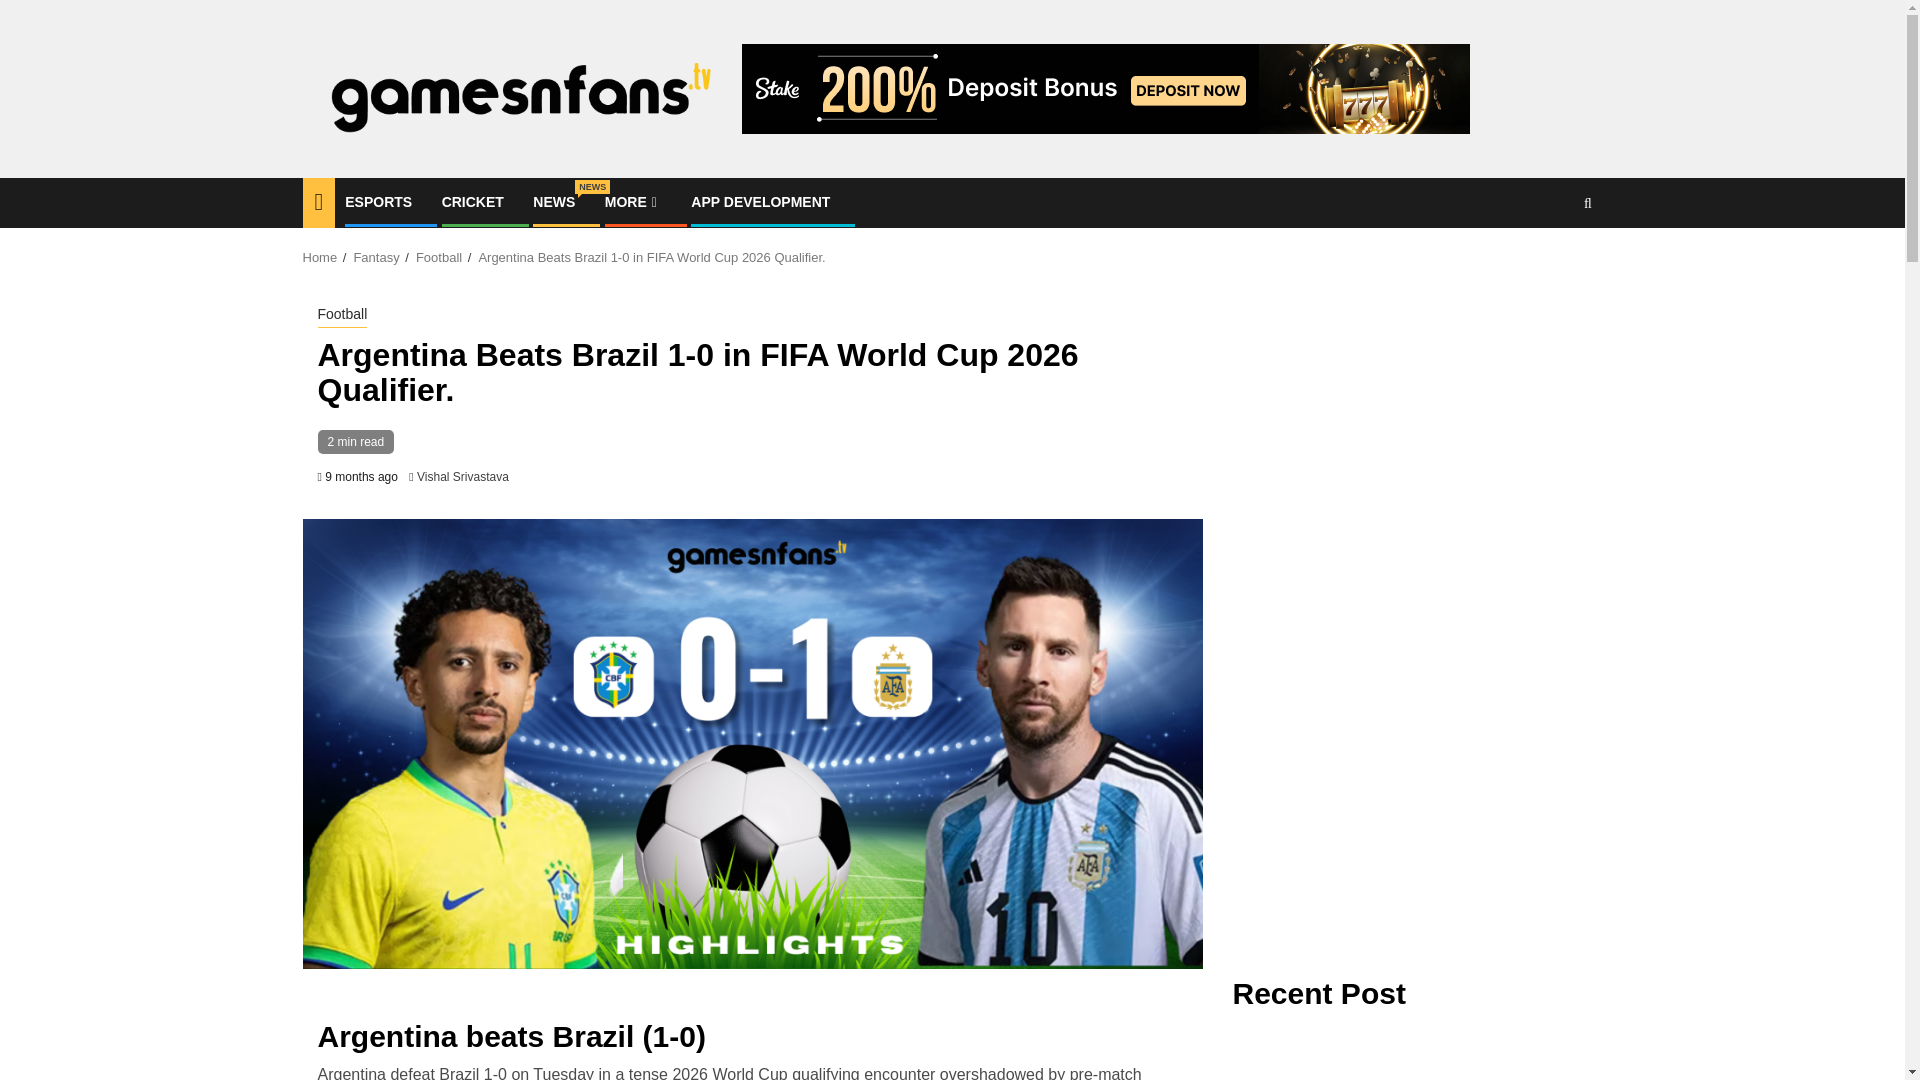  Describe the element at coordinates (378, 202) in the screenshot. I see `CRICKET` at that location.